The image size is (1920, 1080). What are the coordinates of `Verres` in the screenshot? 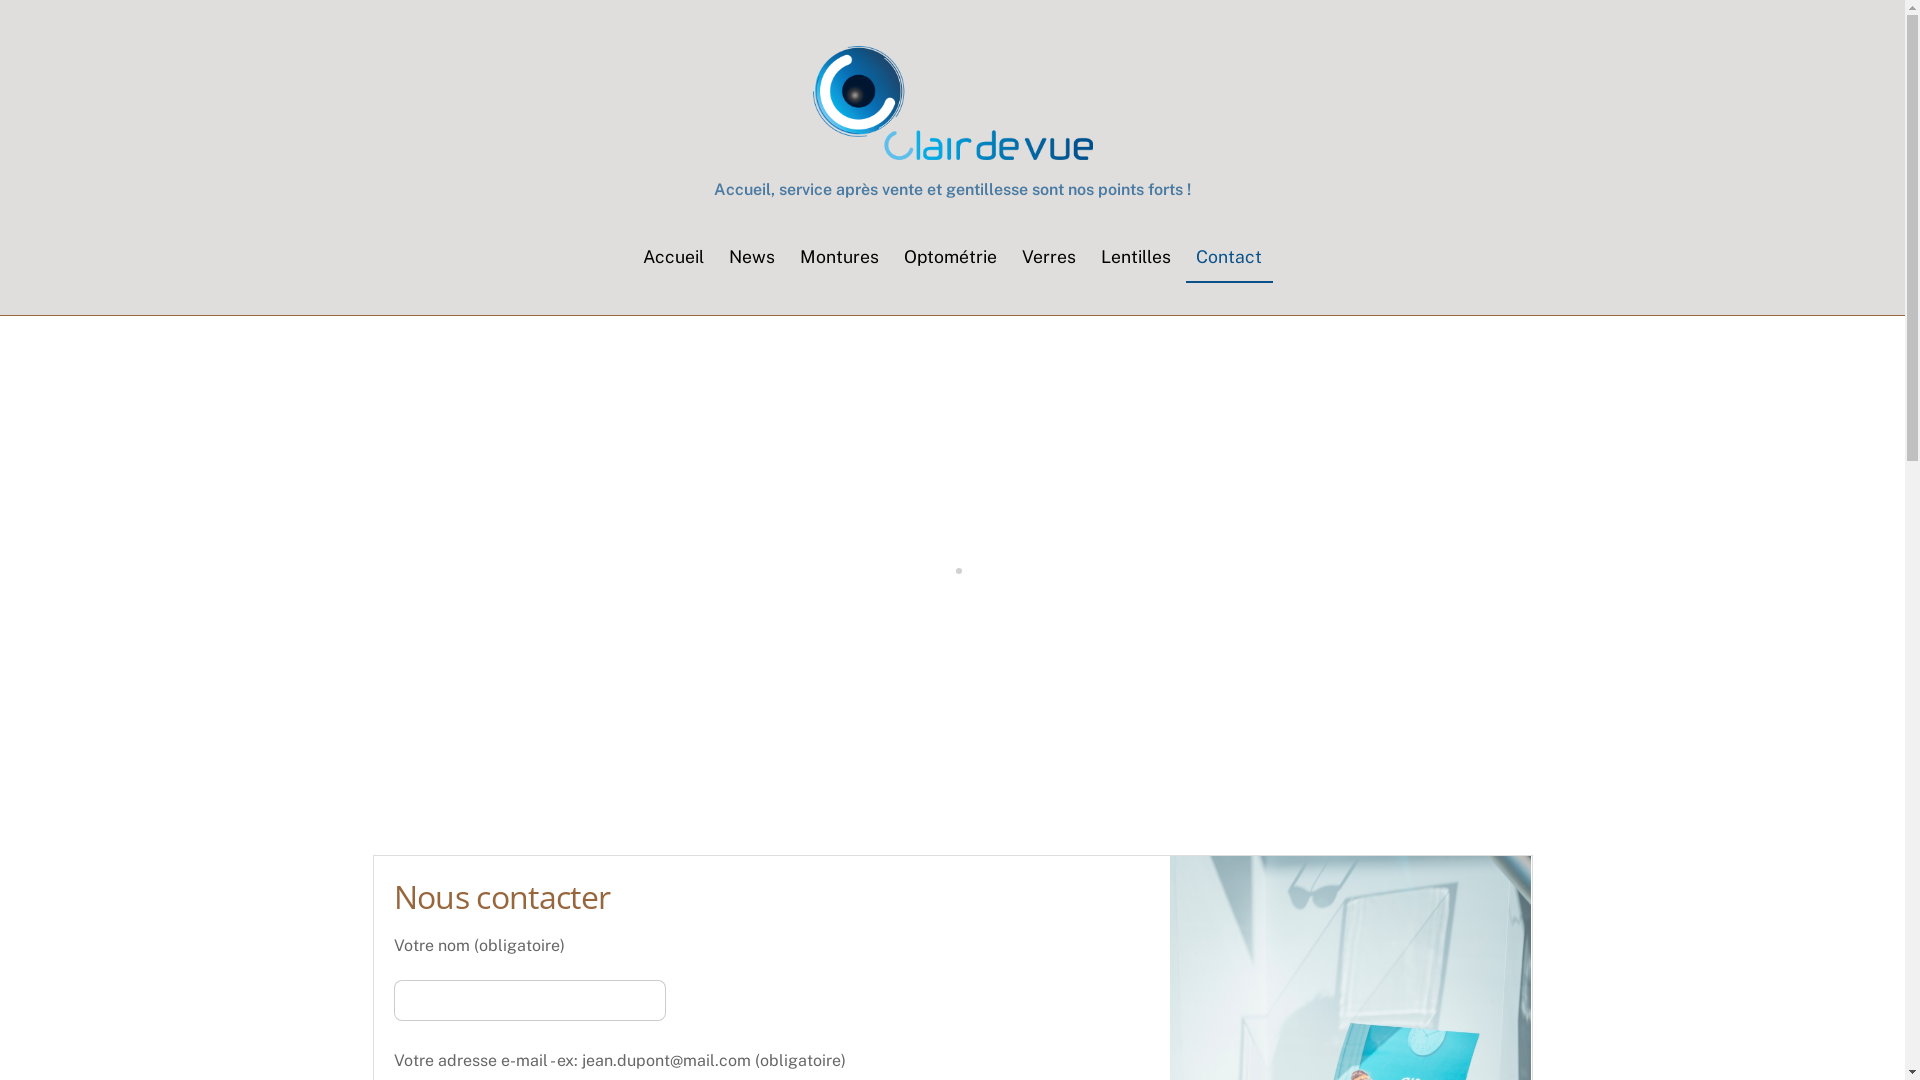 It's located at (1050, 256).